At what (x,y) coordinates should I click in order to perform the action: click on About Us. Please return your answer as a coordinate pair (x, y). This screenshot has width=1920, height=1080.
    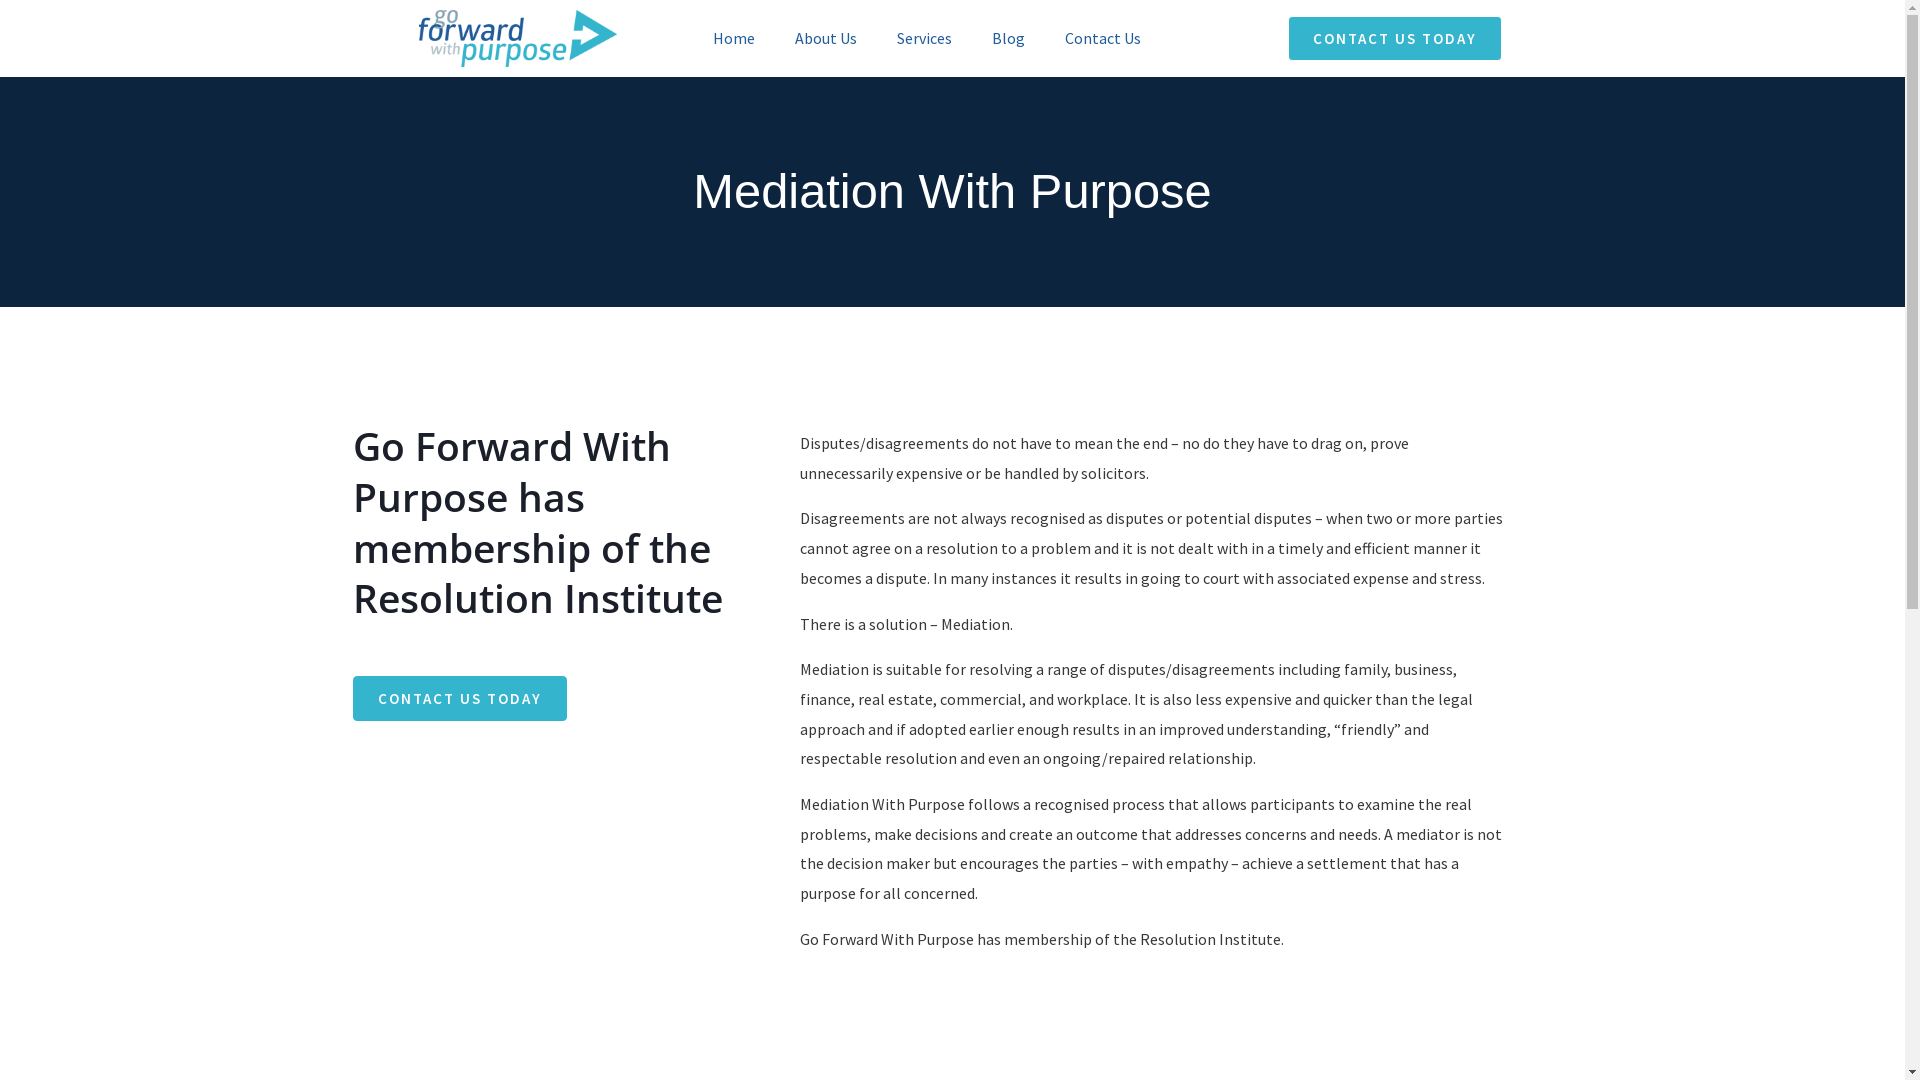
    Looking at the image, I should click on (826, 38).